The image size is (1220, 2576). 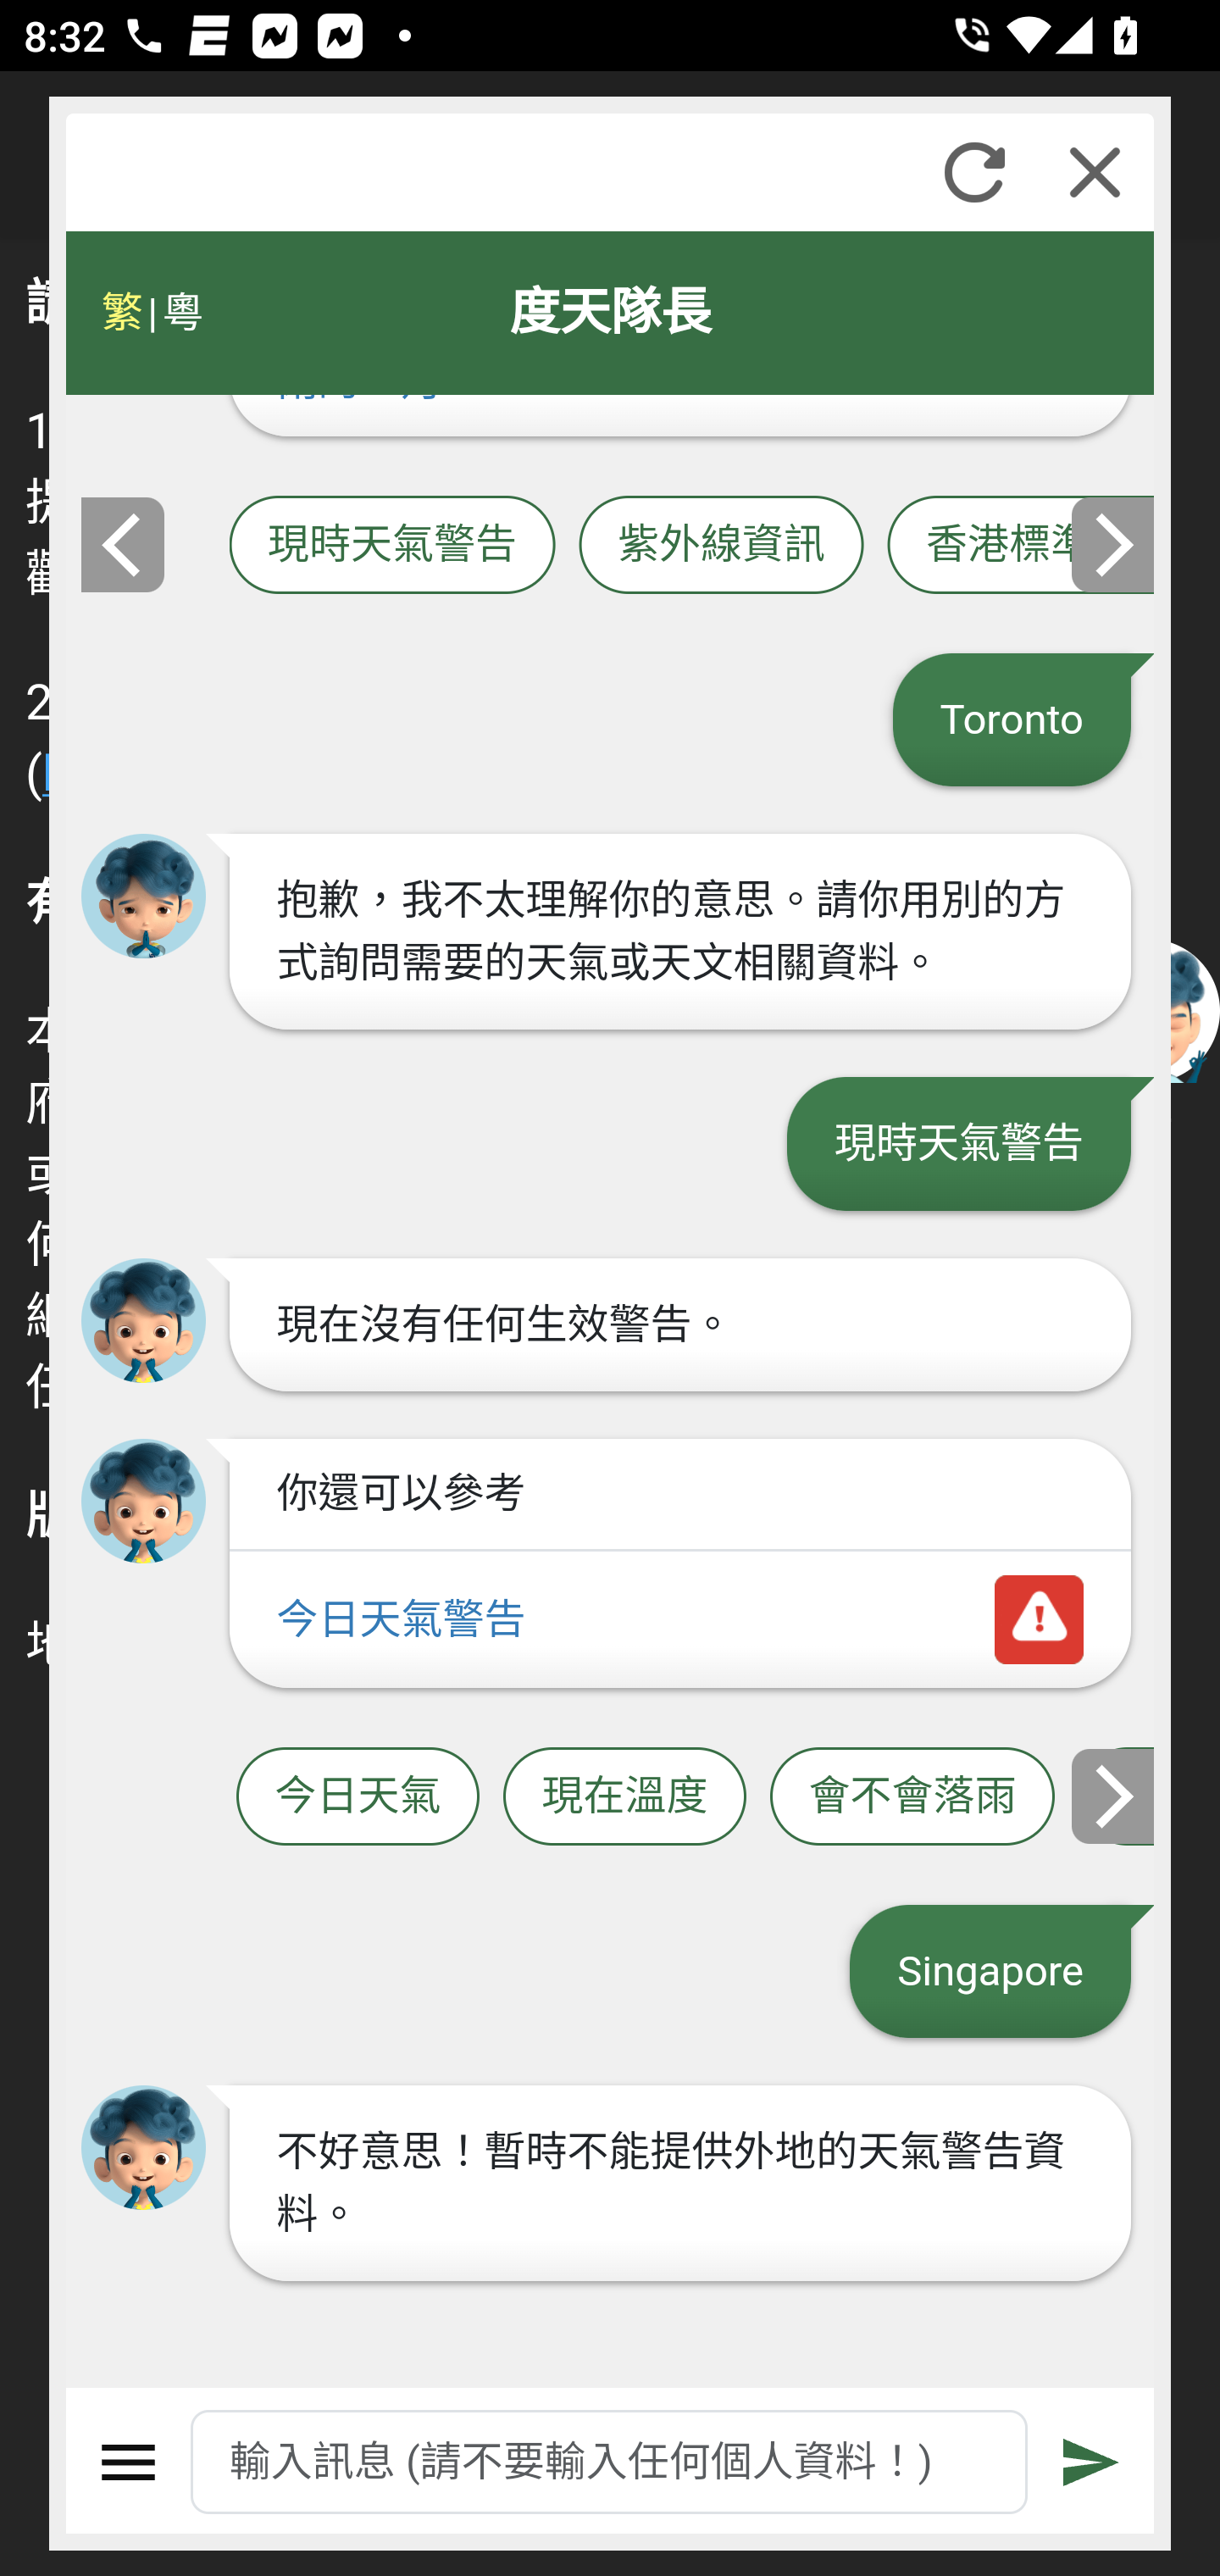 What do you see at coordinates (122, 313) in the screenshot?
I see `繁` at bounding box center [122, 313].